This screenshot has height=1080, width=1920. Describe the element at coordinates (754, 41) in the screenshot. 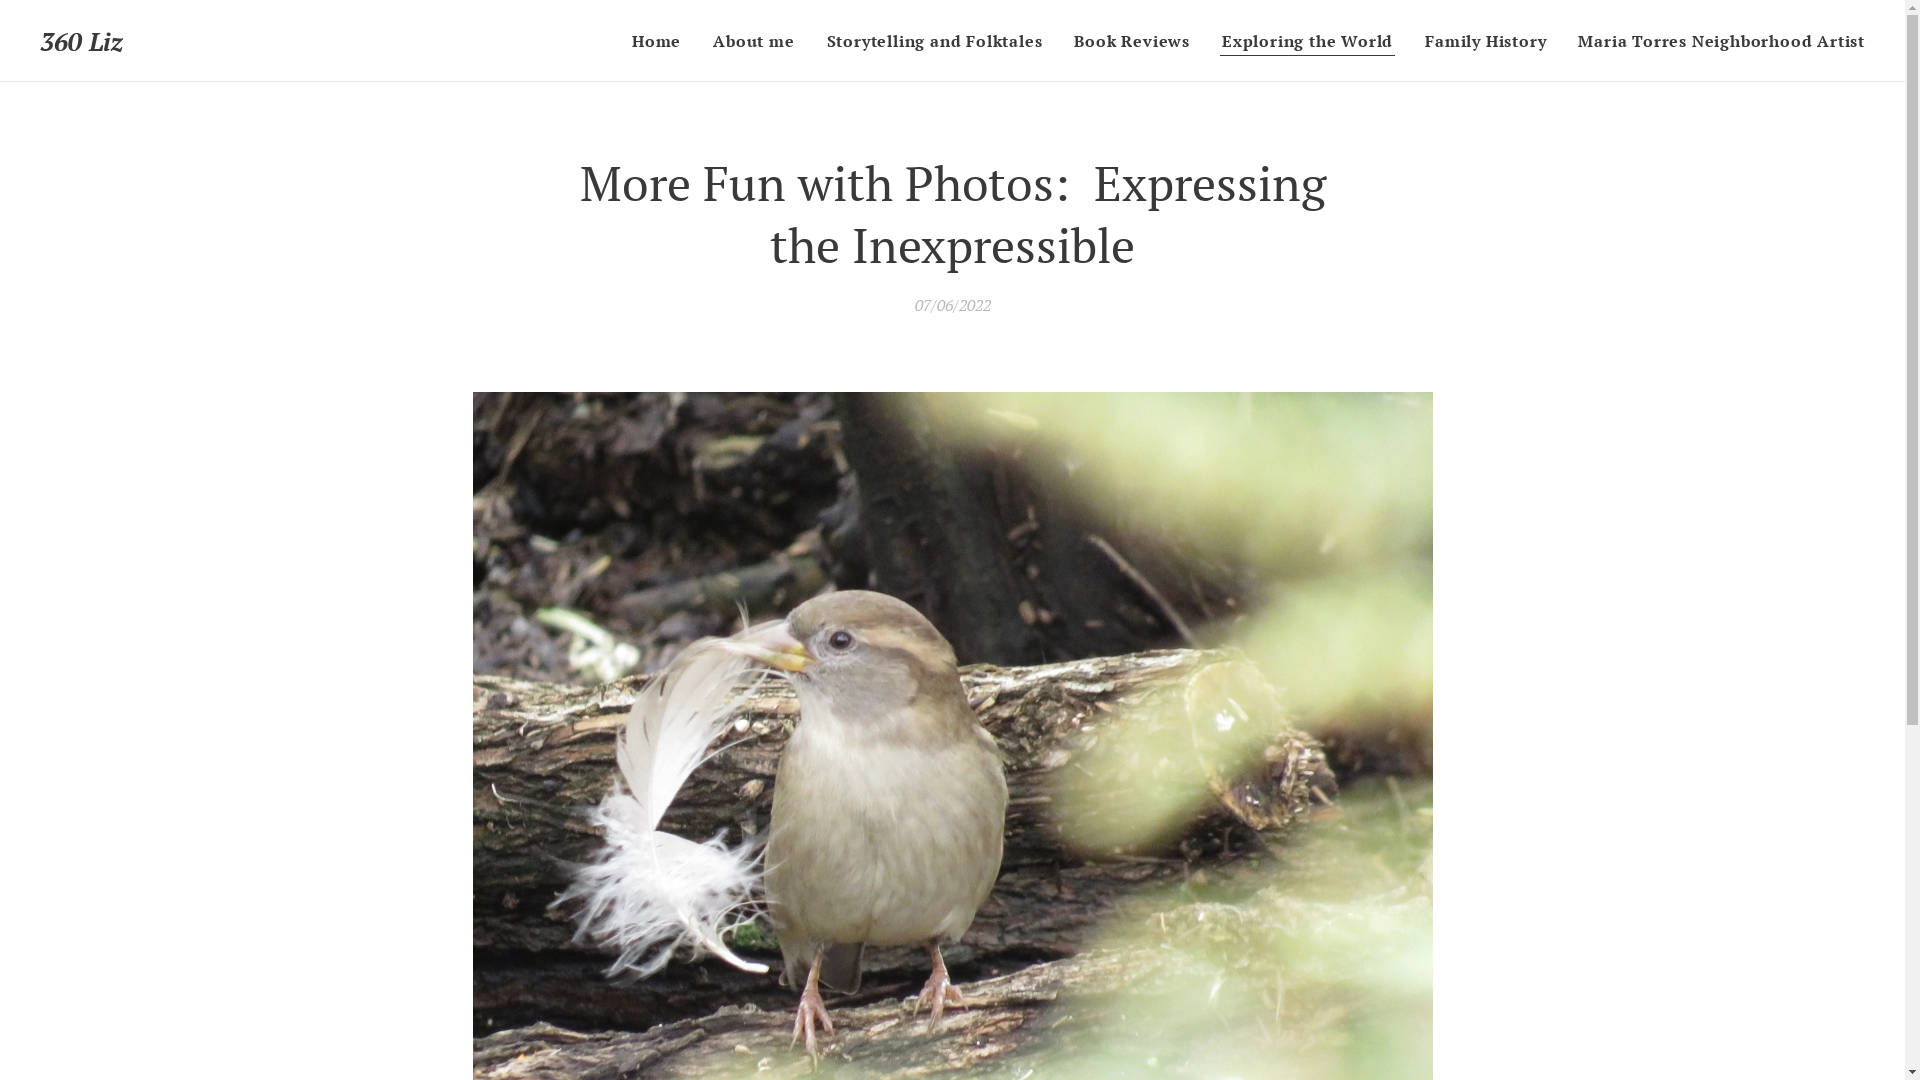

I see `About me` at that location.